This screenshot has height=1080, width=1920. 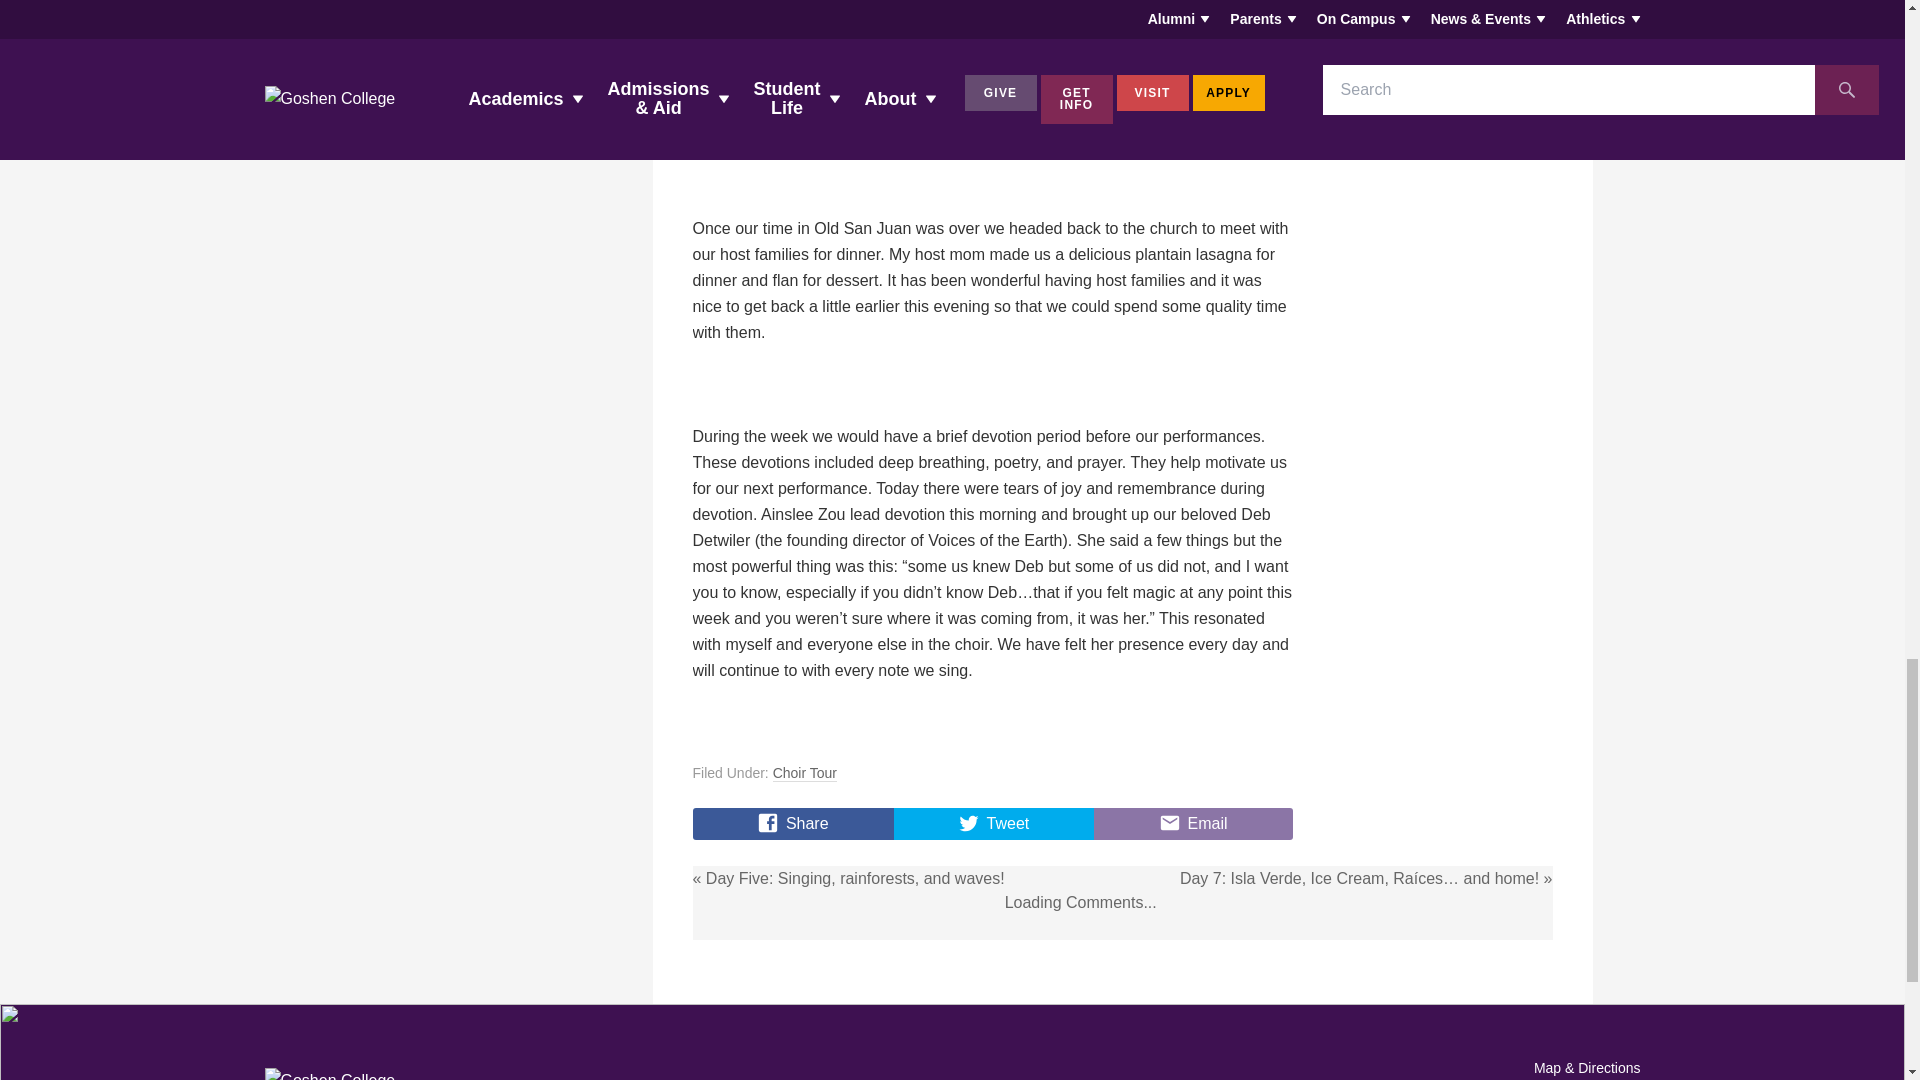 I want to click on Share via Email, so click(x=1193, y=824).